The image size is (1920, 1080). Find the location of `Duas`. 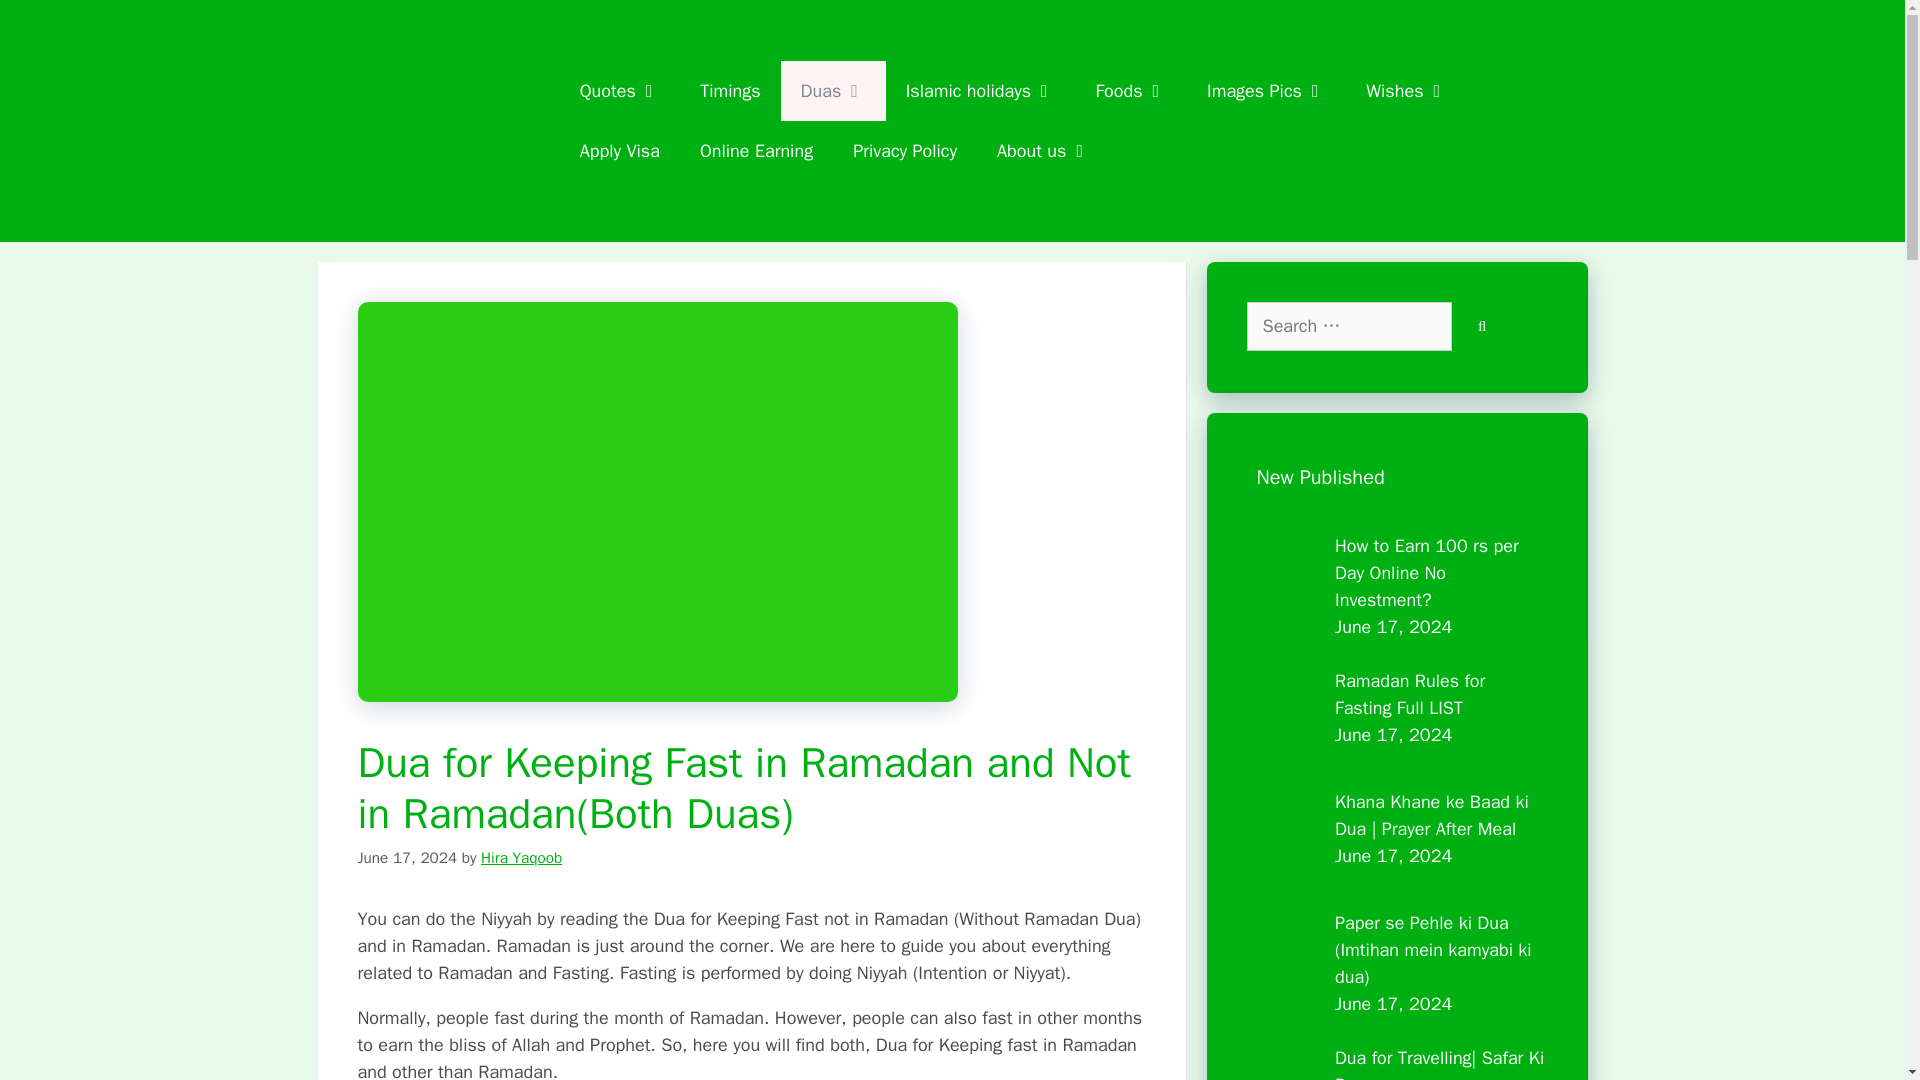

Duas is located at coordinates (833, 90).